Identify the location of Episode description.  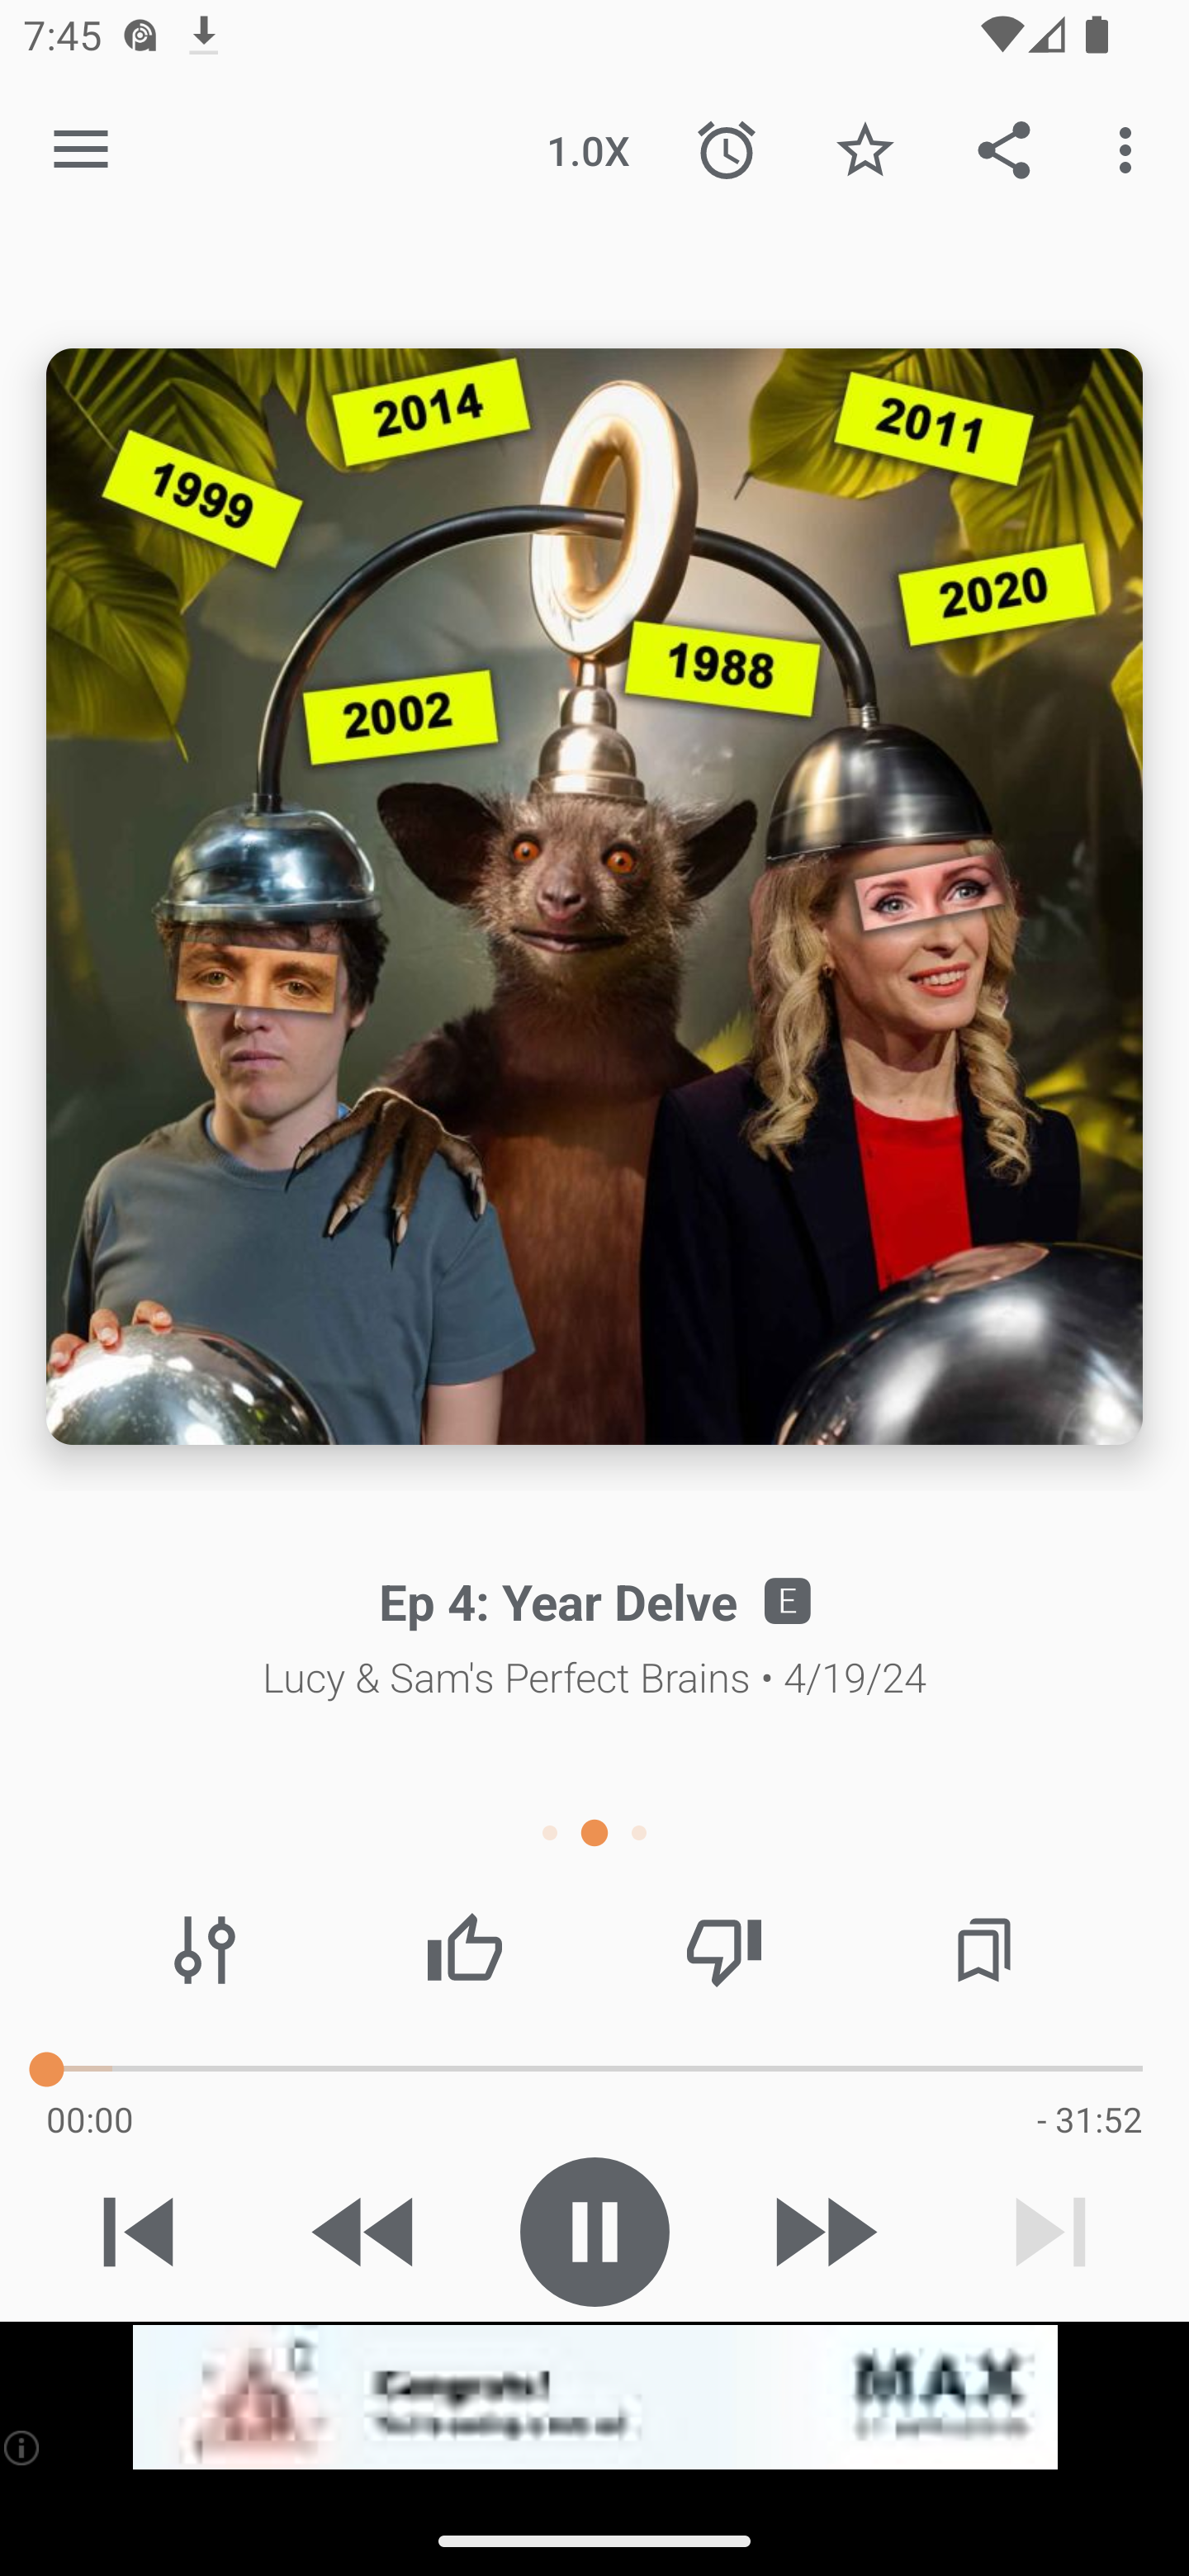
(594, 897).